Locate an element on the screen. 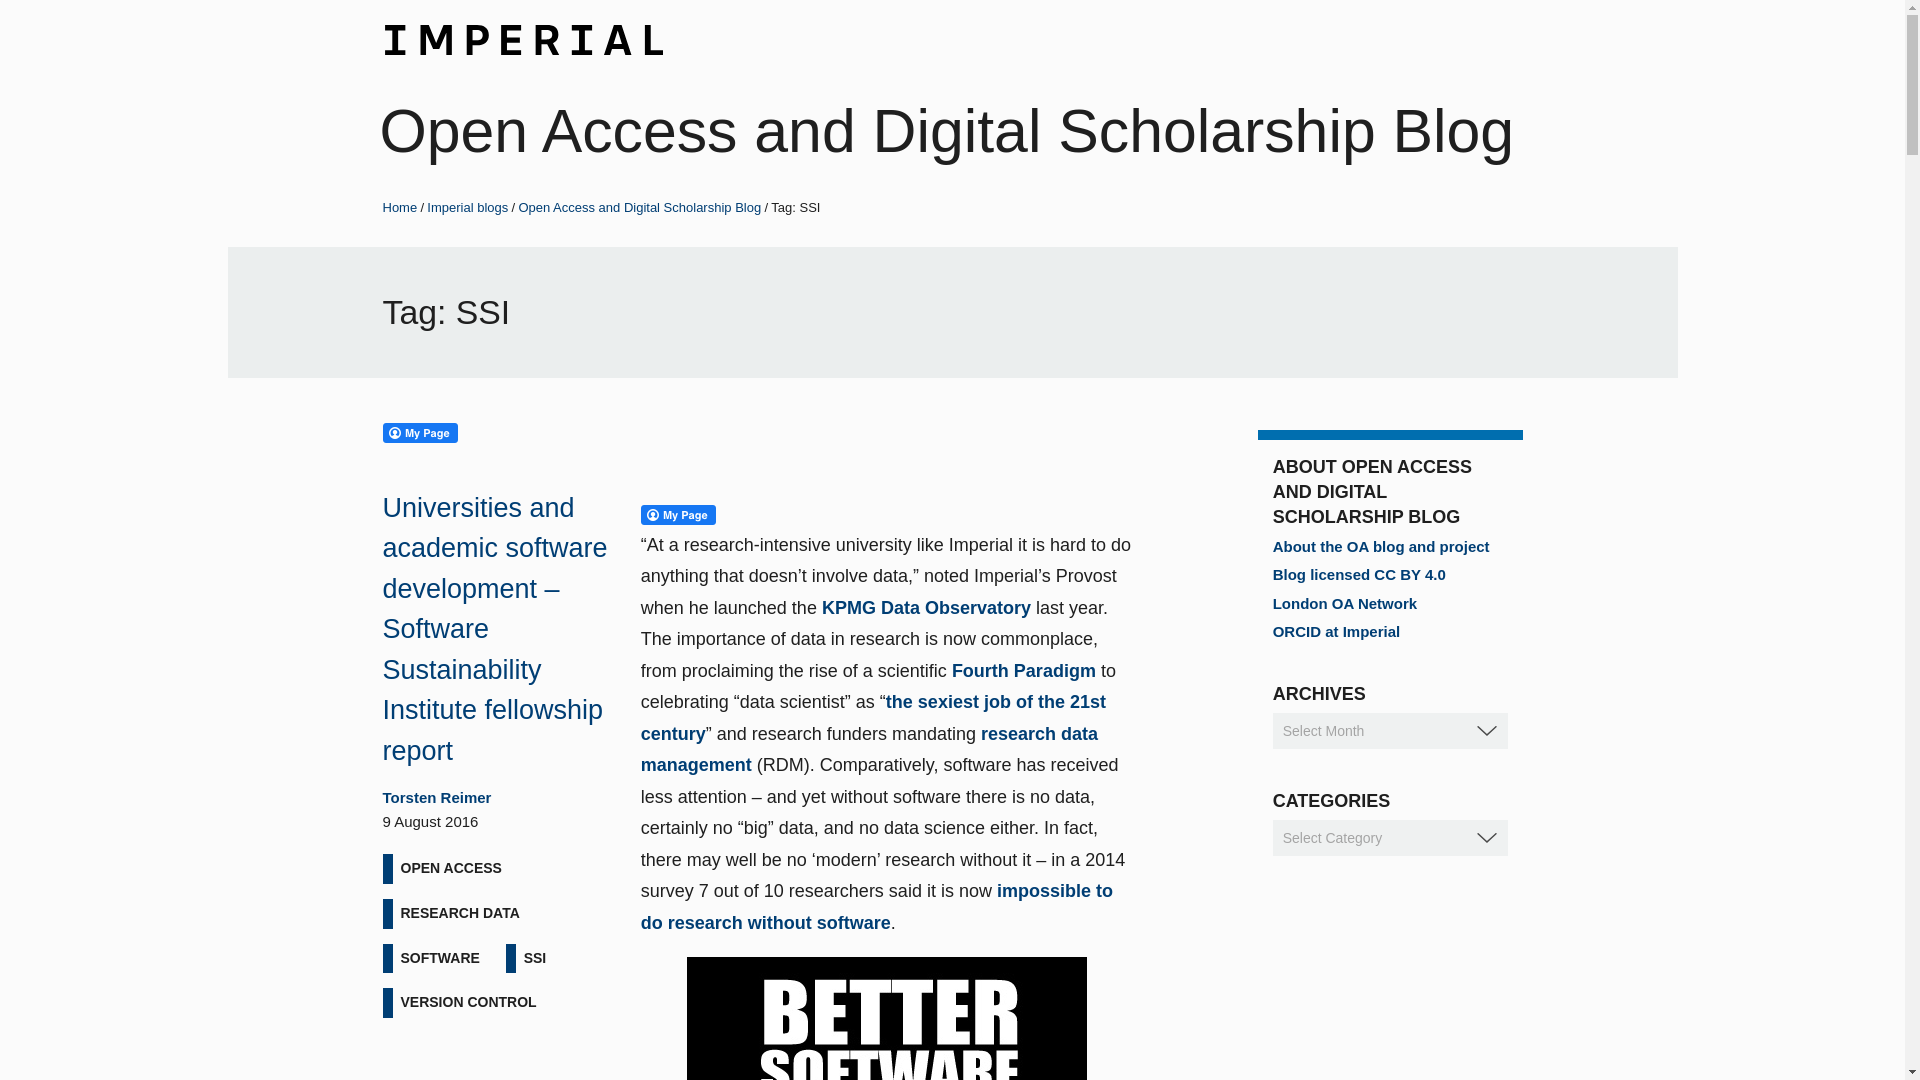 This screenshot has width=1920, height=1080. SSI is located at coordinates (535, 958).